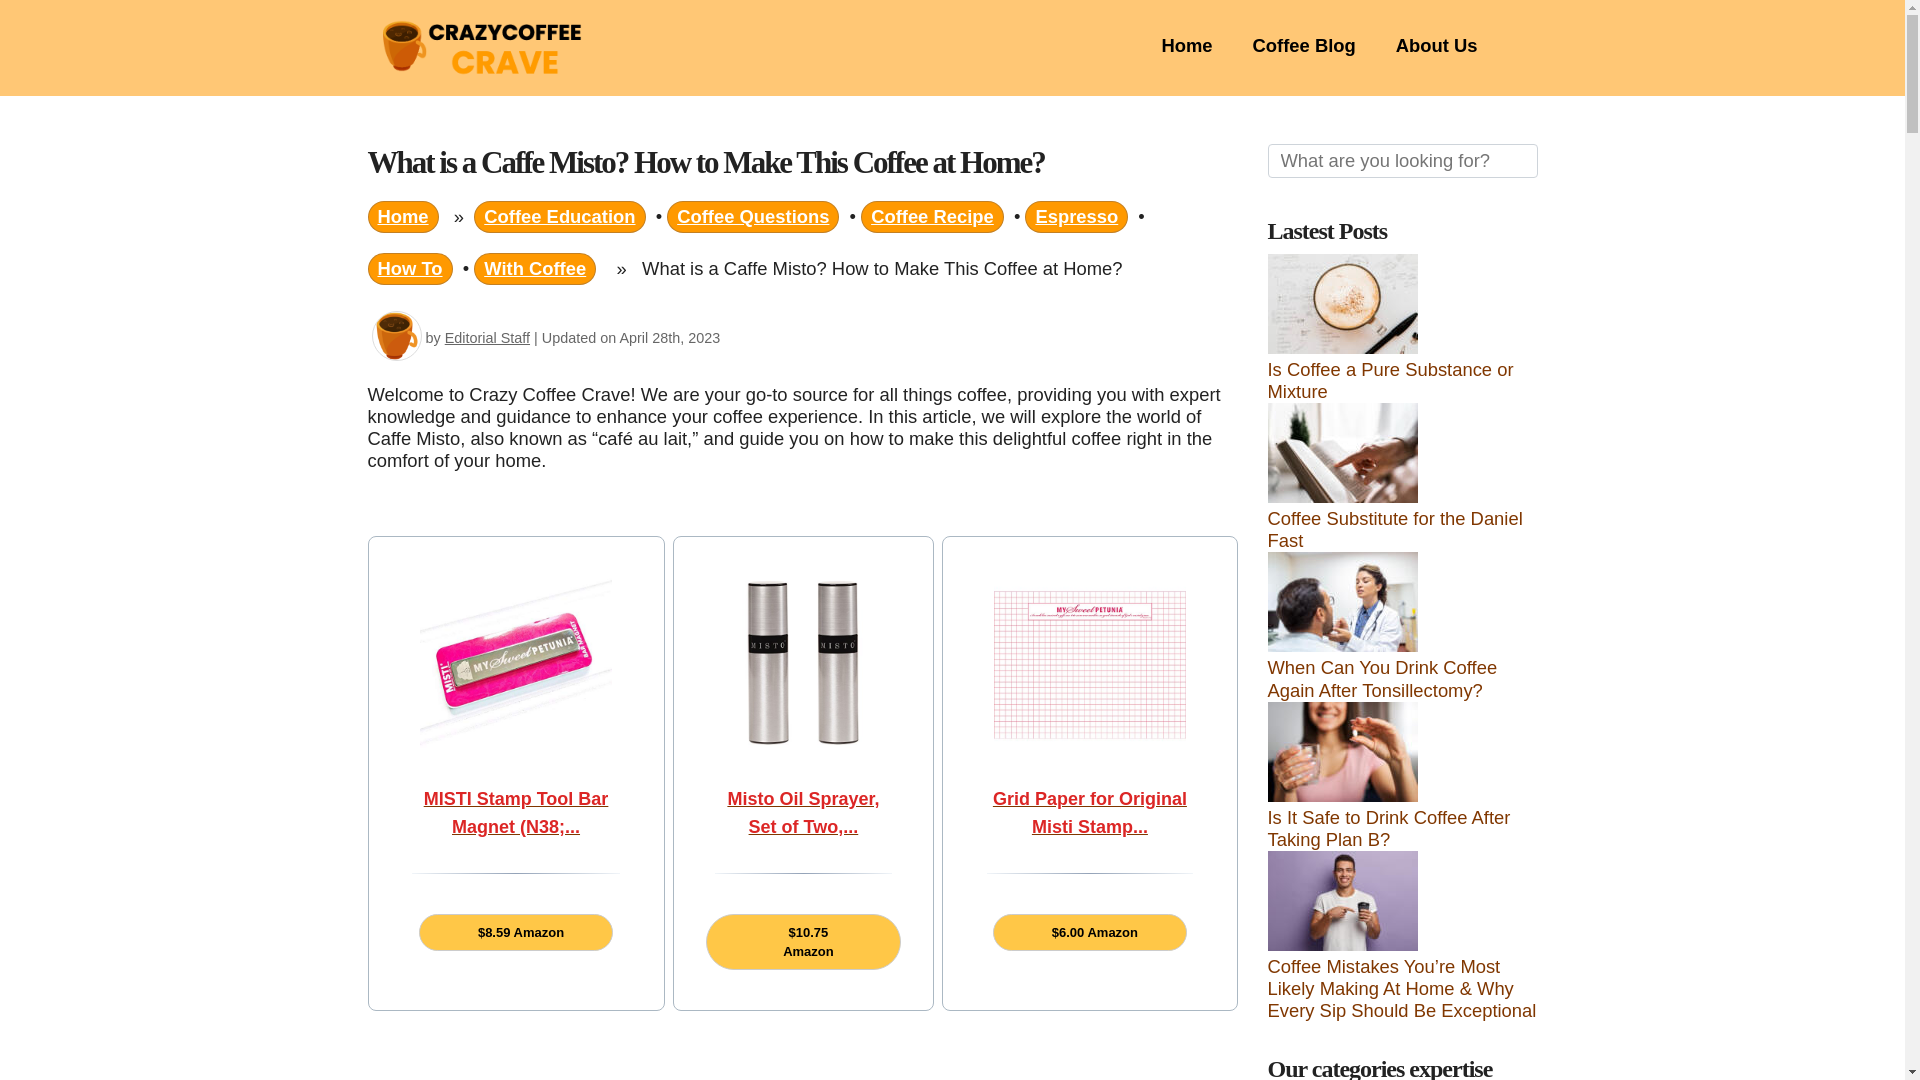 The image size is (1920, 1080). What do you see at coordinates (1304, 45) in the screenshot?
I see `Coffee Blog` at bounding box center [1304, 45].